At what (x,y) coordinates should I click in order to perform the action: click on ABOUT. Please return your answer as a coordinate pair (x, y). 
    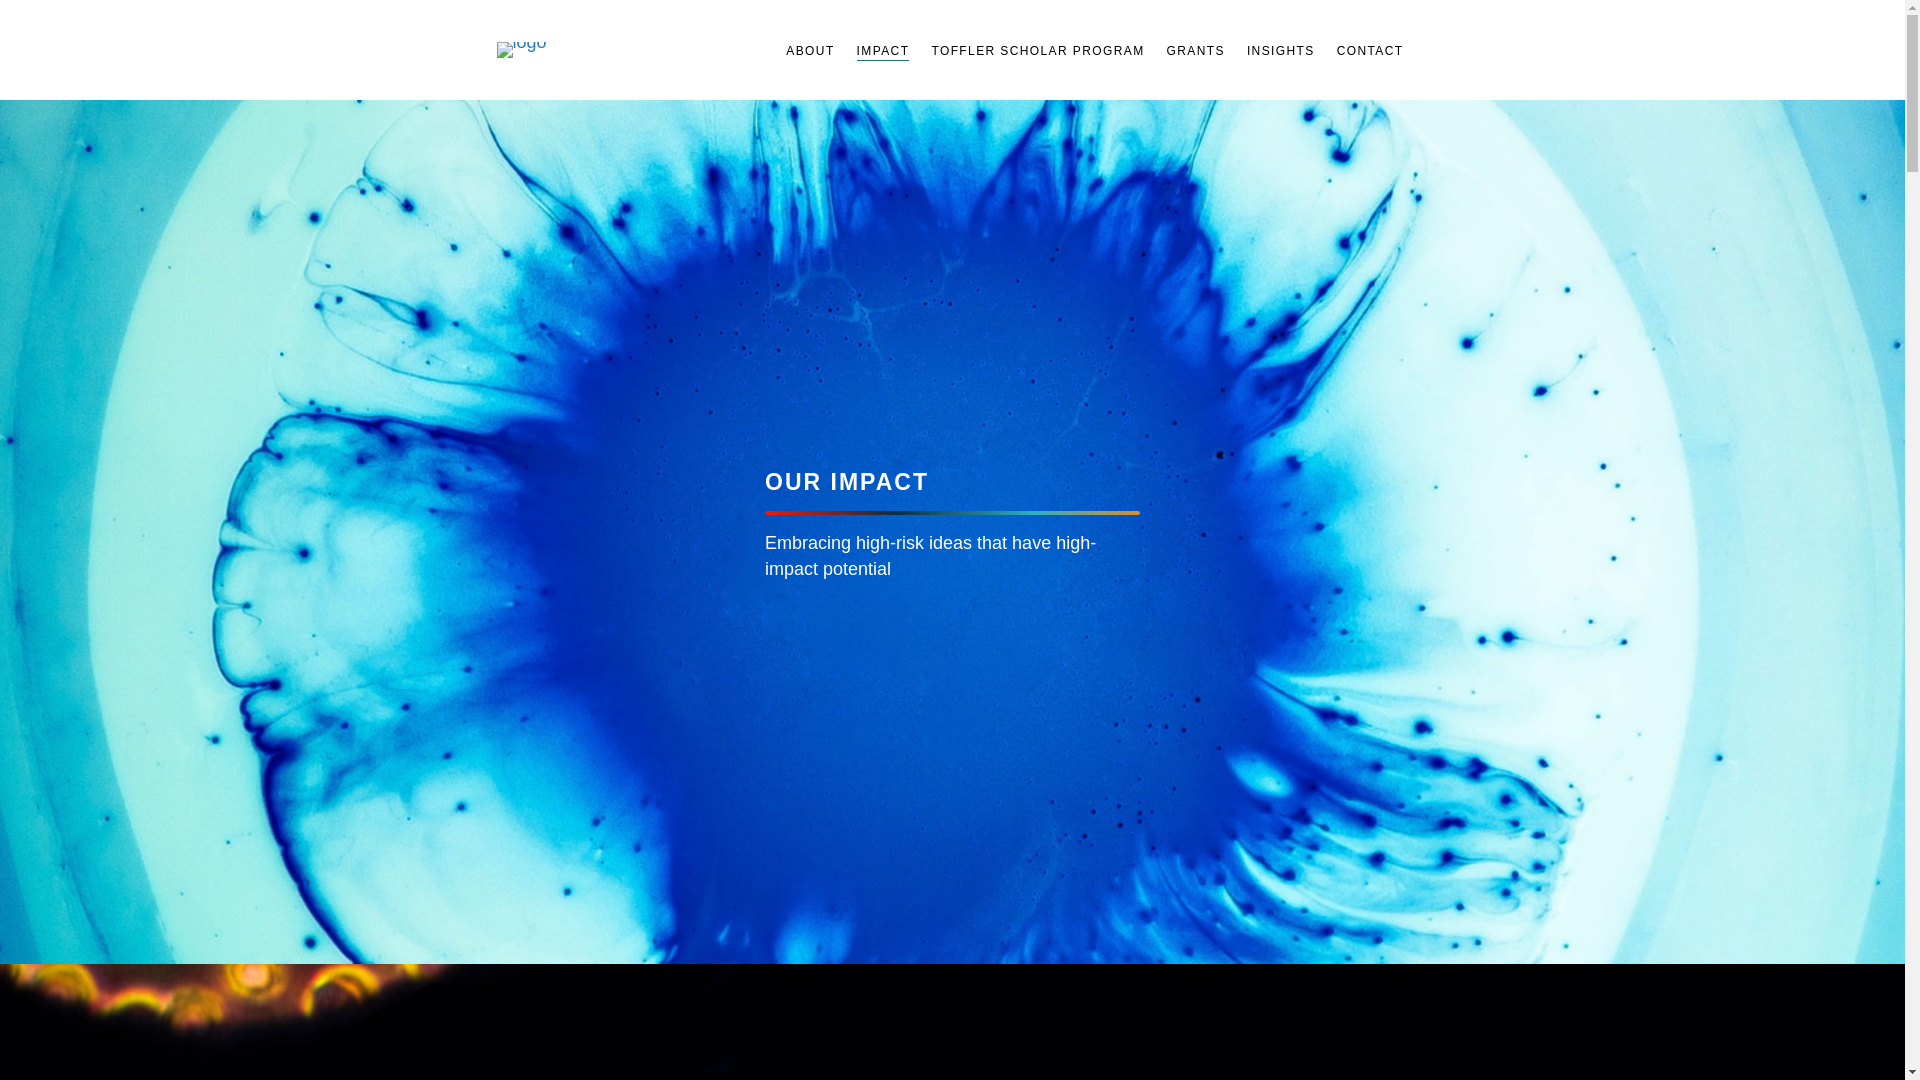
    Looking at the image, I should click on (803, 52).